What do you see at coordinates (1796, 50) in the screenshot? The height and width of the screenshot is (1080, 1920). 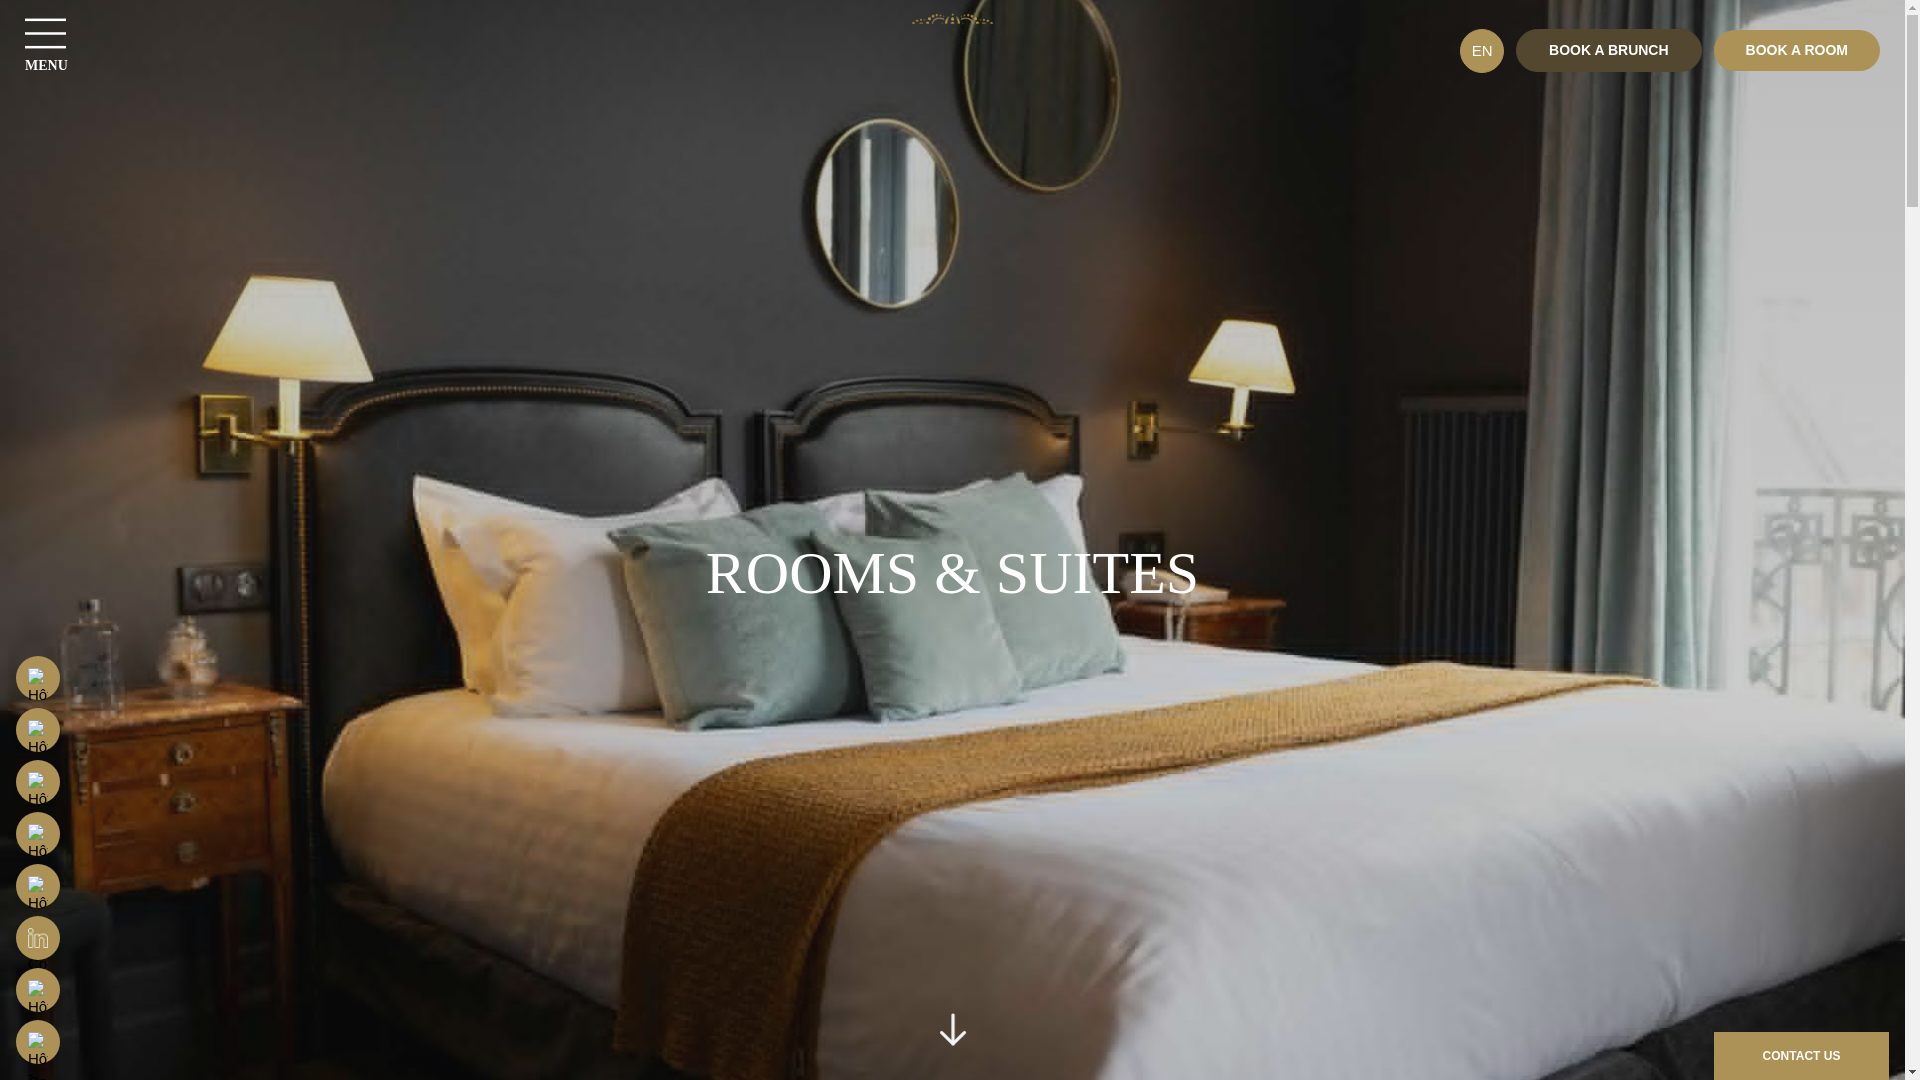 I see `BOOK A ROOM` at bounding box center [1796, 50].